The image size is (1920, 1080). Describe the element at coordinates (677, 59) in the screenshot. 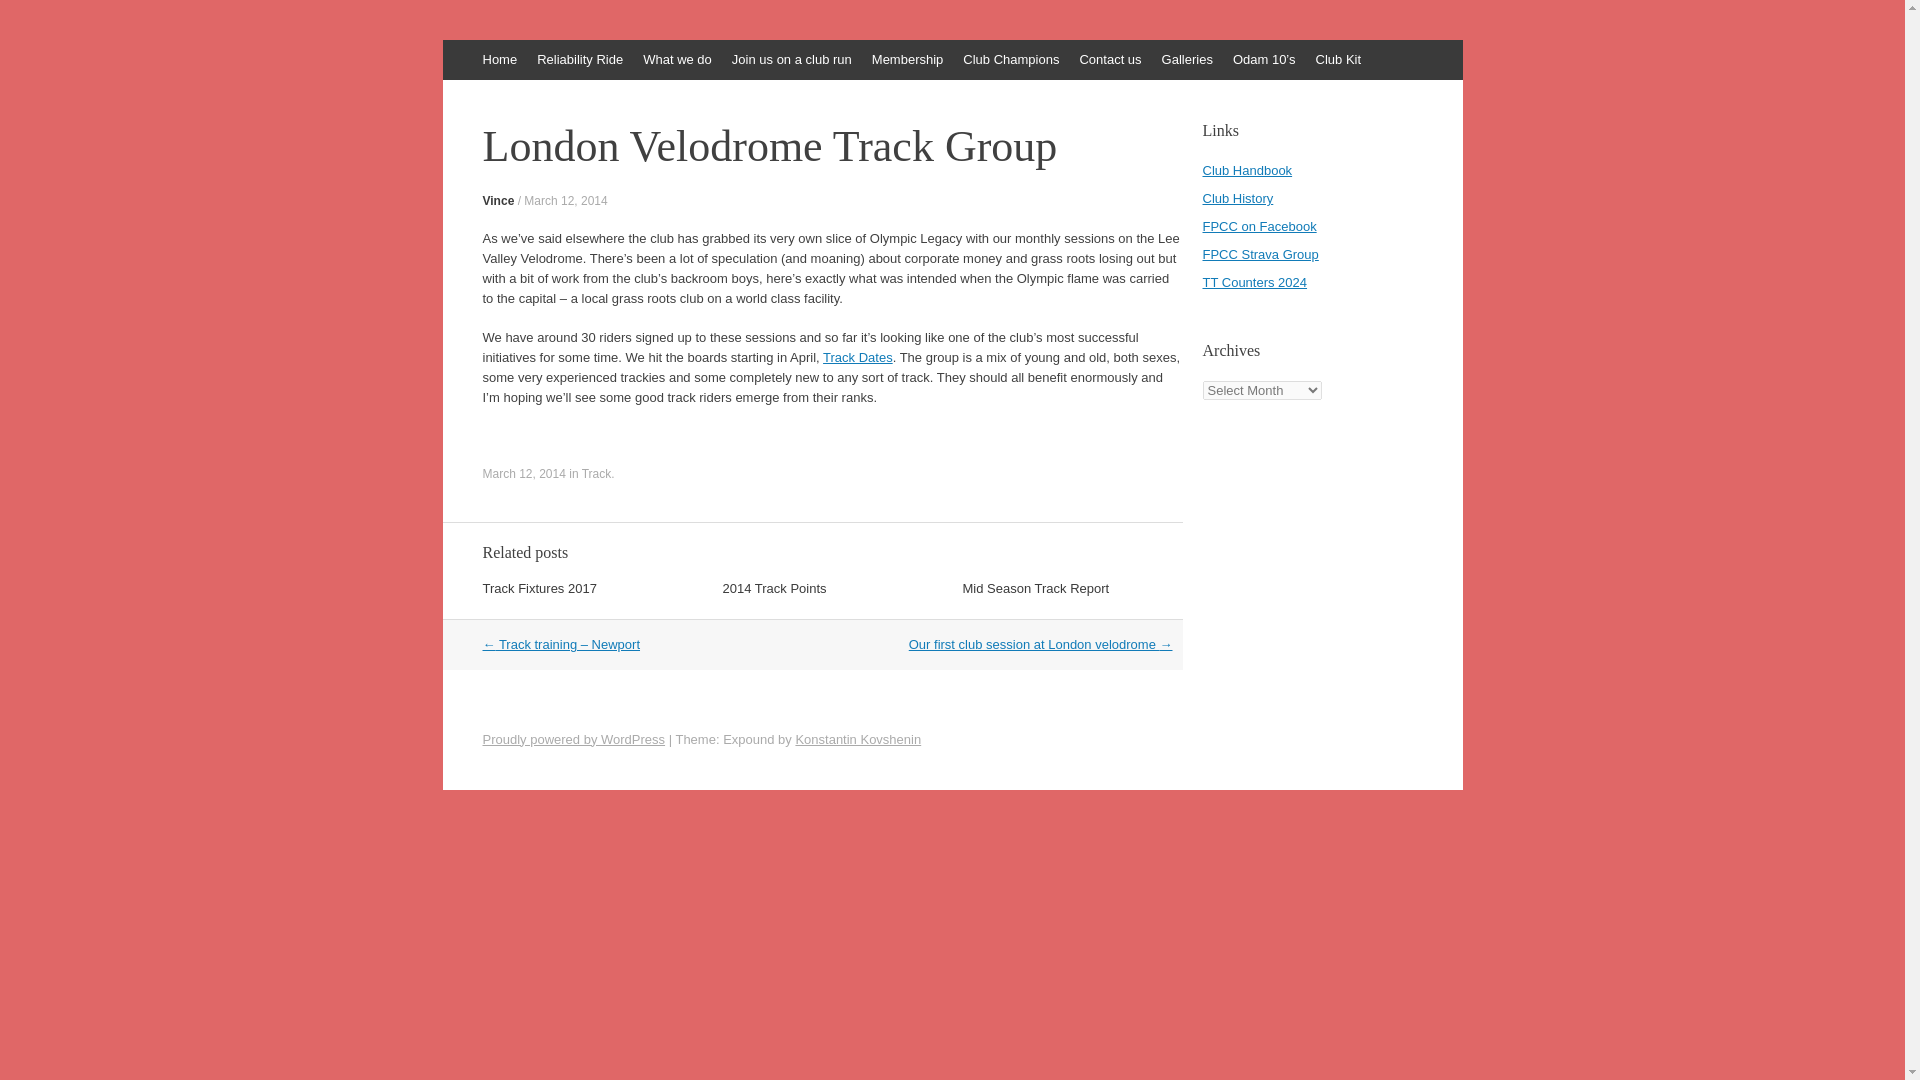

I see `What we do` at that location.